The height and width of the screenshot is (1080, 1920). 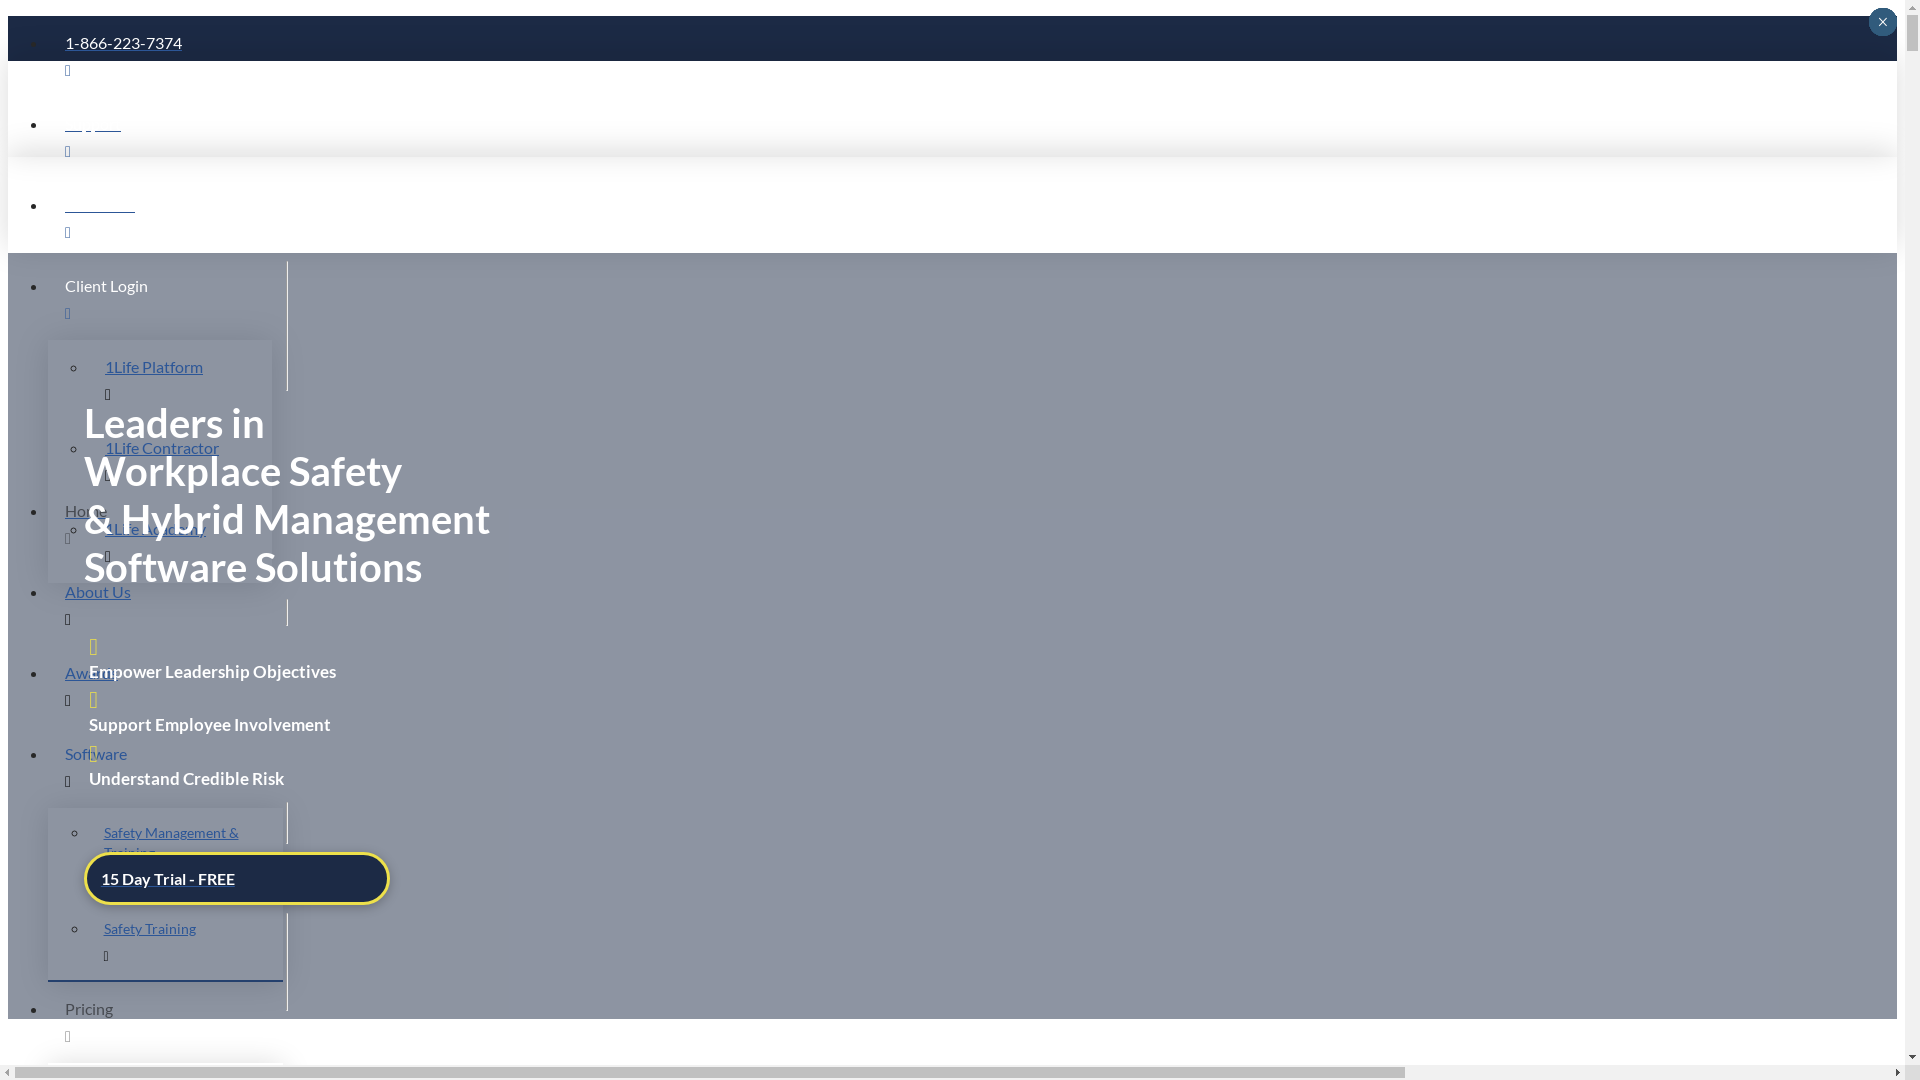 What do you see at coordinates (972, 604) in the screenshot?
I see `About Us` at bounding box center [972, 604].